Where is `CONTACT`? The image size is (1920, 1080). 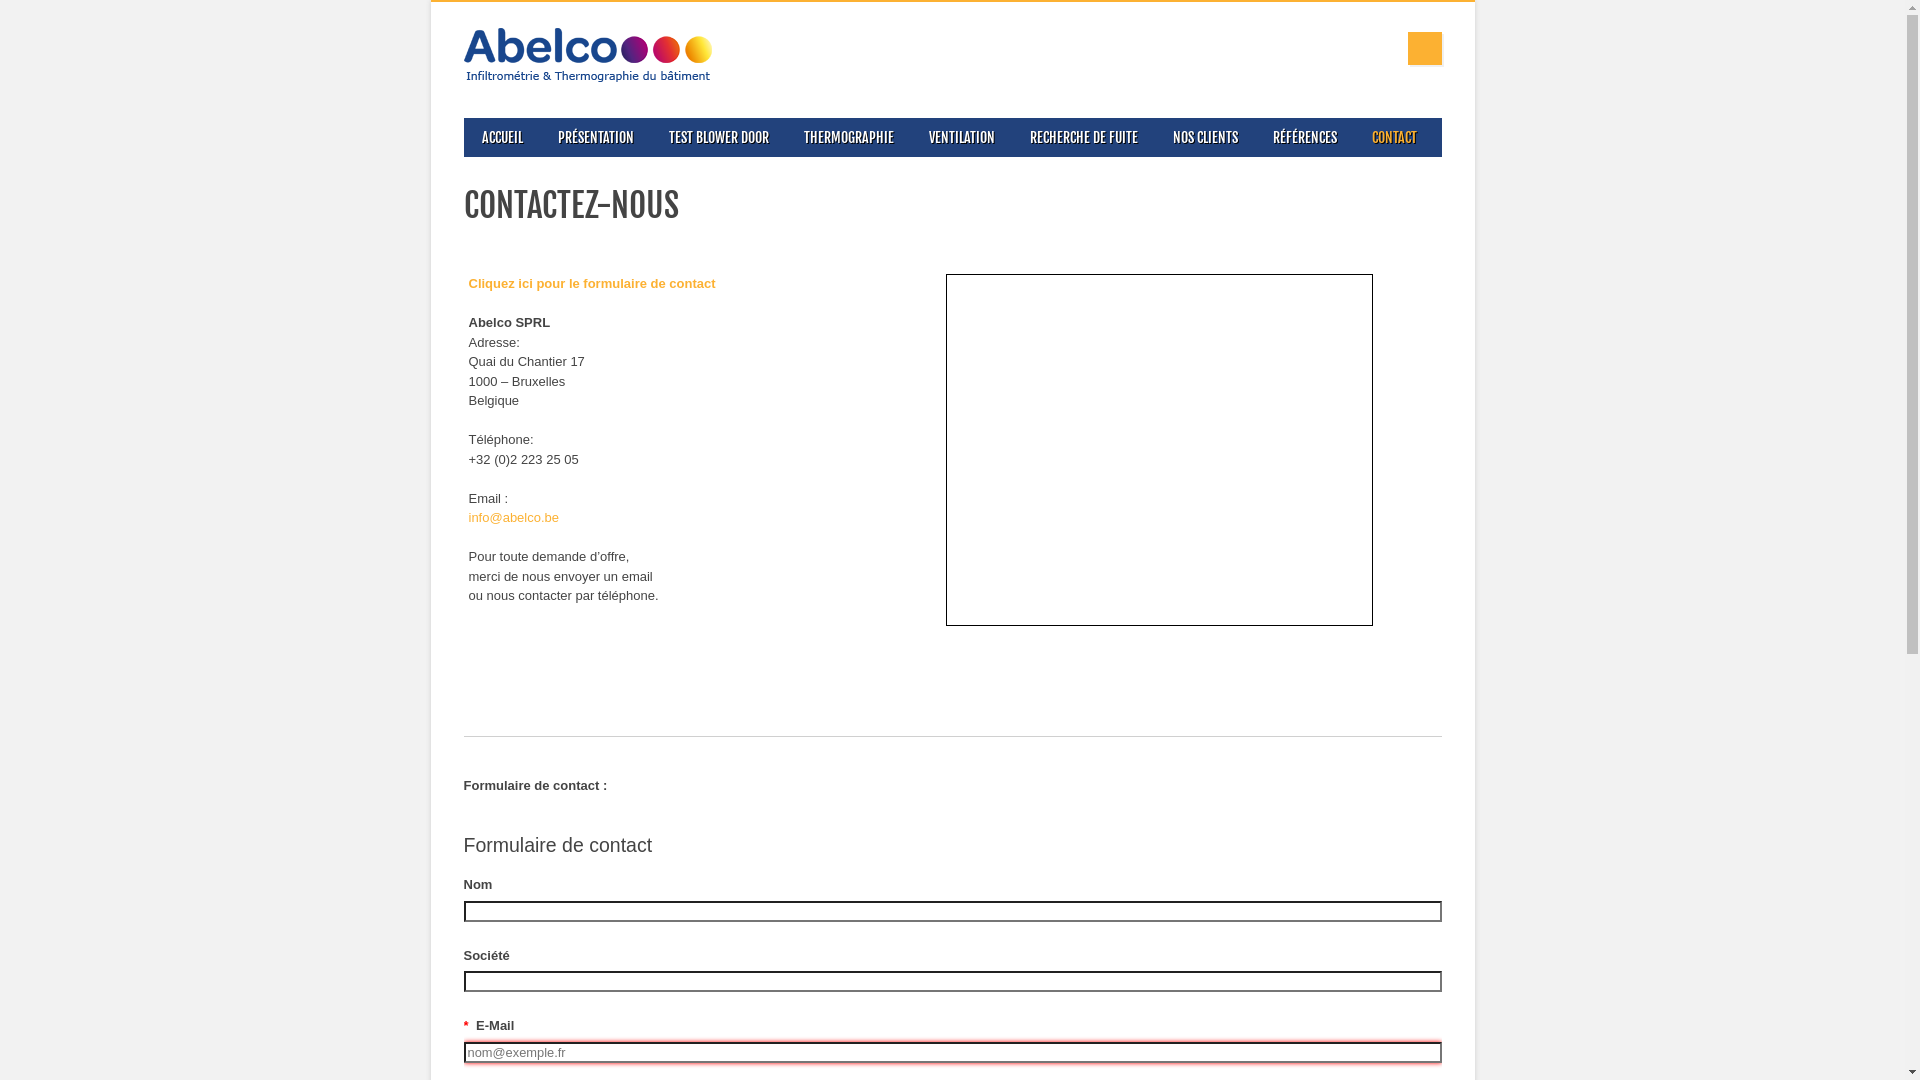
CONTACT is located at coordinates (1394, 138).